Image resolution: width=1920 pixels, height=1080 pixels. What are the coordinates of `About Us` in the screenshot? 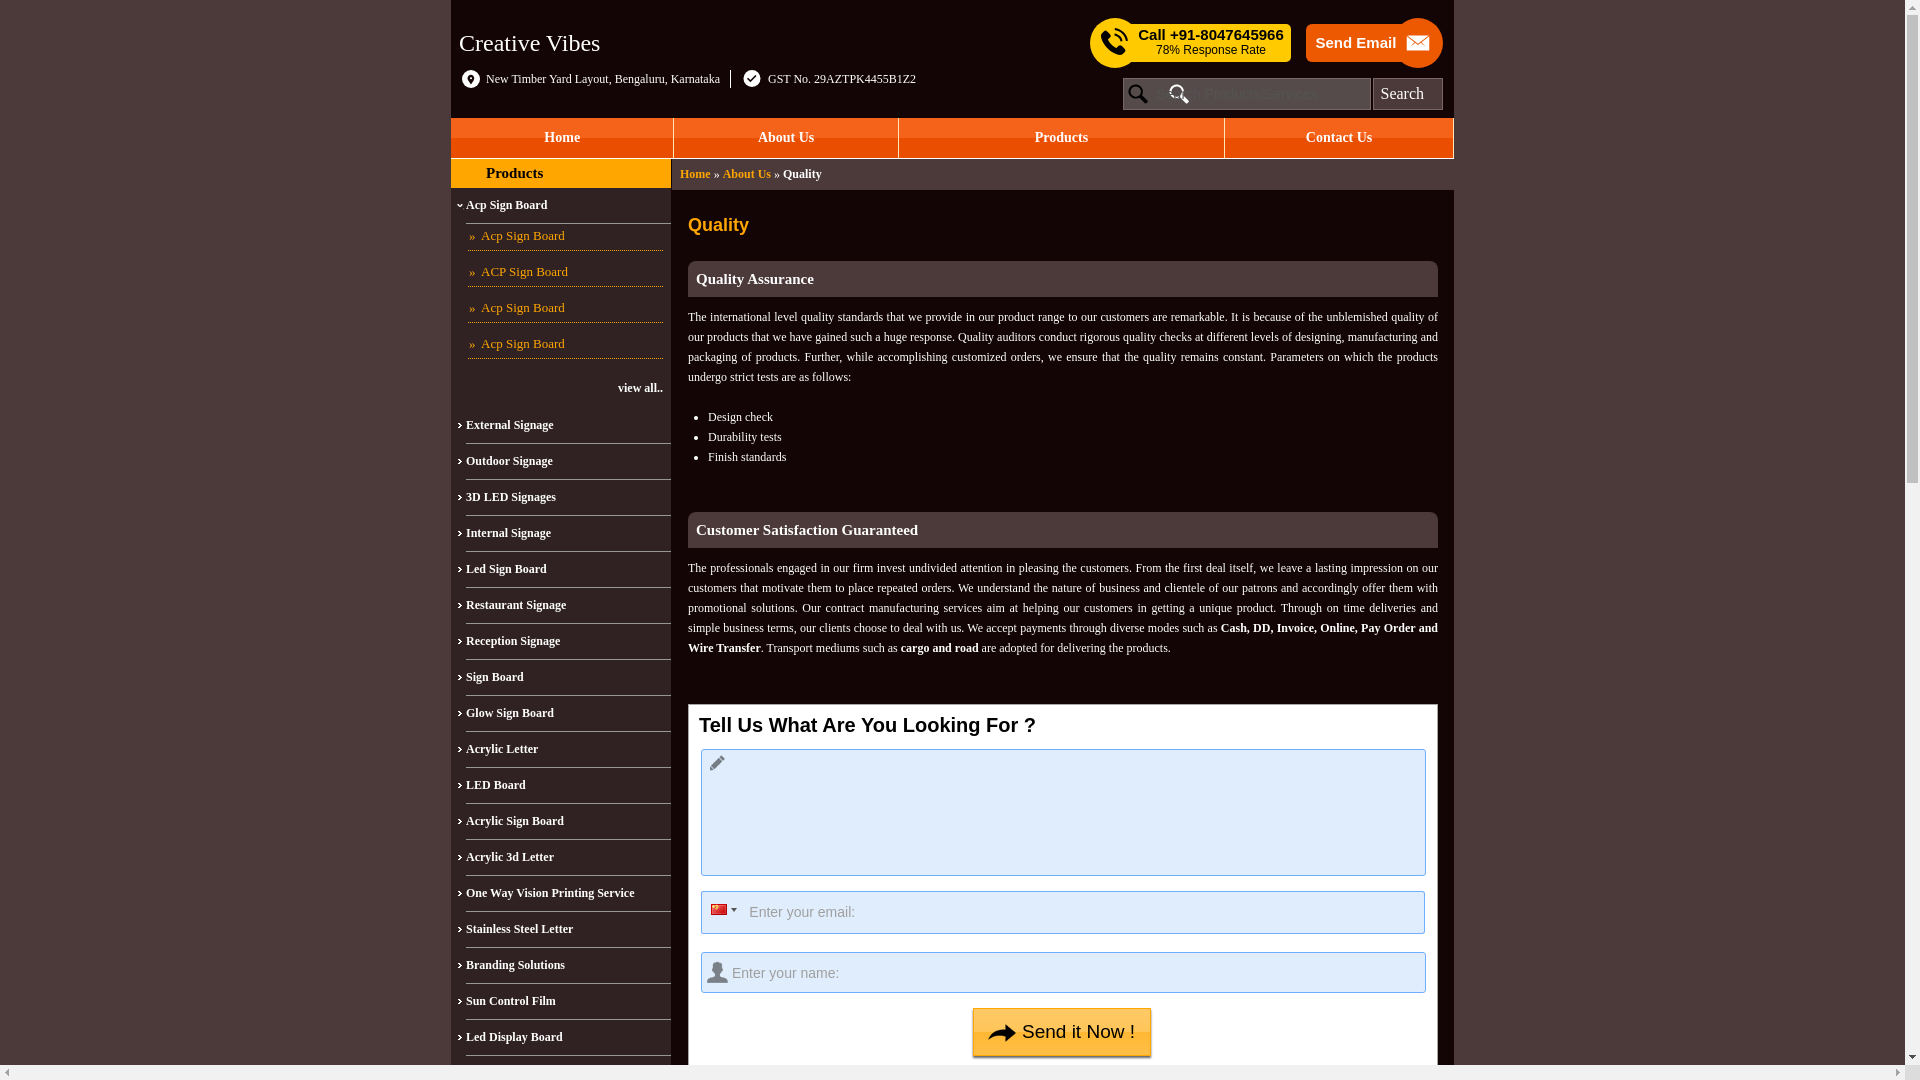 It's located at (784, 137).